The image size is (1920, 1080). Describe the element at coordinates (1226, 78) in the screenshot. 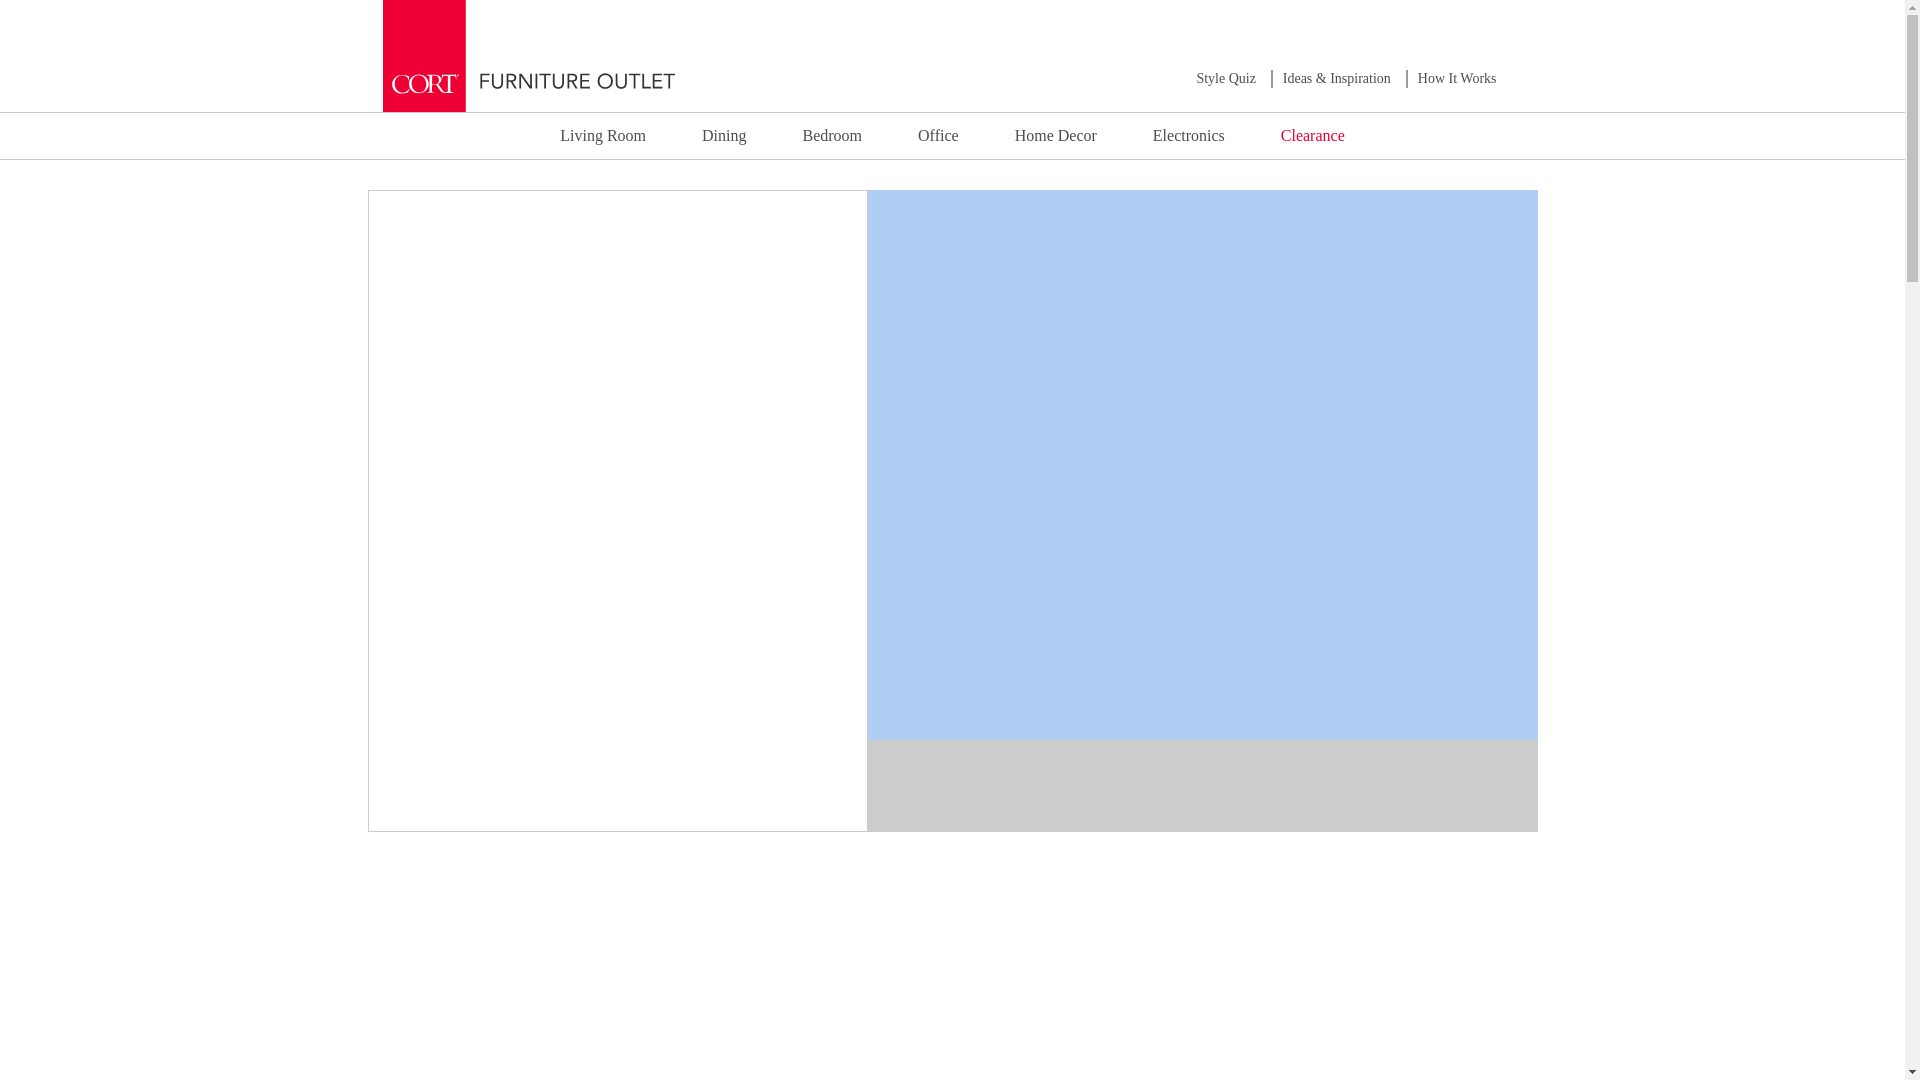

I see `Style Quiz` at that location.